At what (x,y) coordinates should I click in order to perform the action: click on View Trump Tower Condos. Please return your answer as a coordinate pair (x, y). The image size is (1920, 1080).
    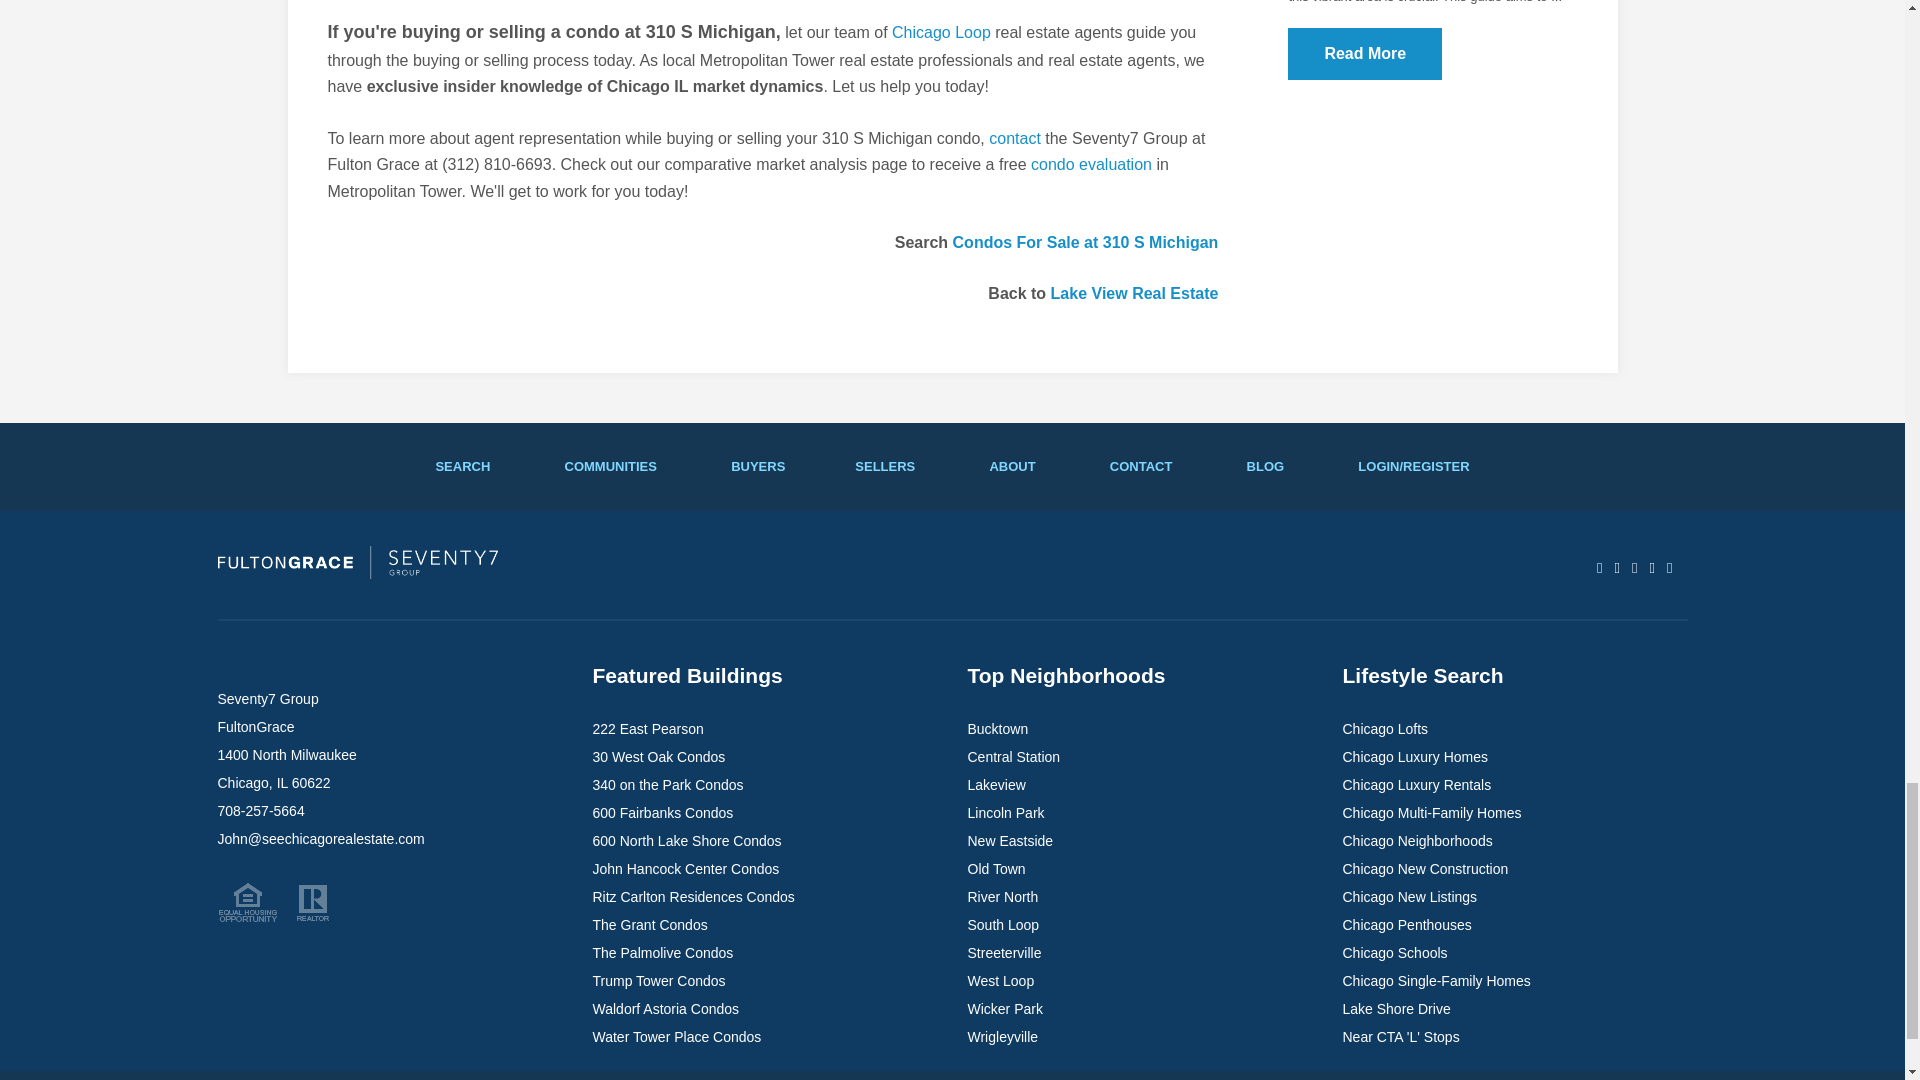
    Looking at the image, I should click on (658, 981).